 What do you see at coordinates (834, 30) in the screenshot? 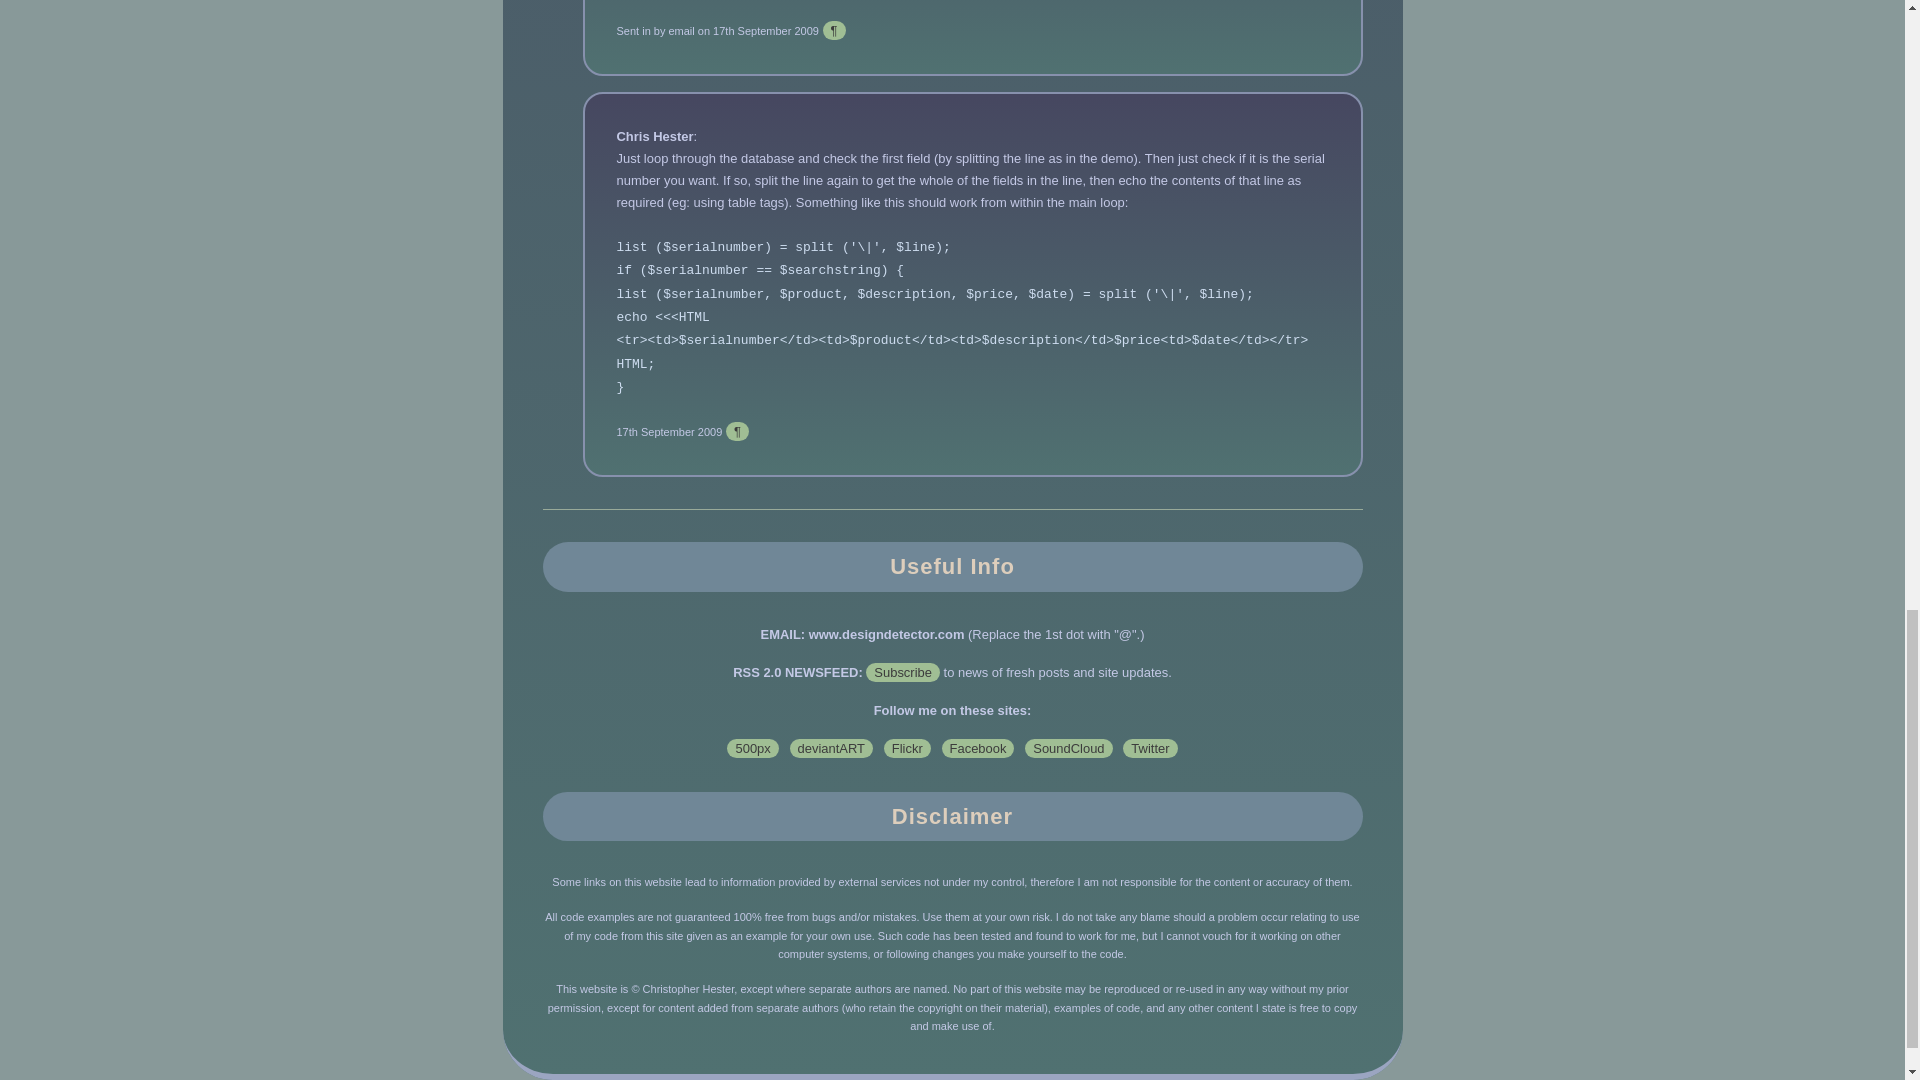
I see `Permalink to this comment` at bounding box center [834, 30].